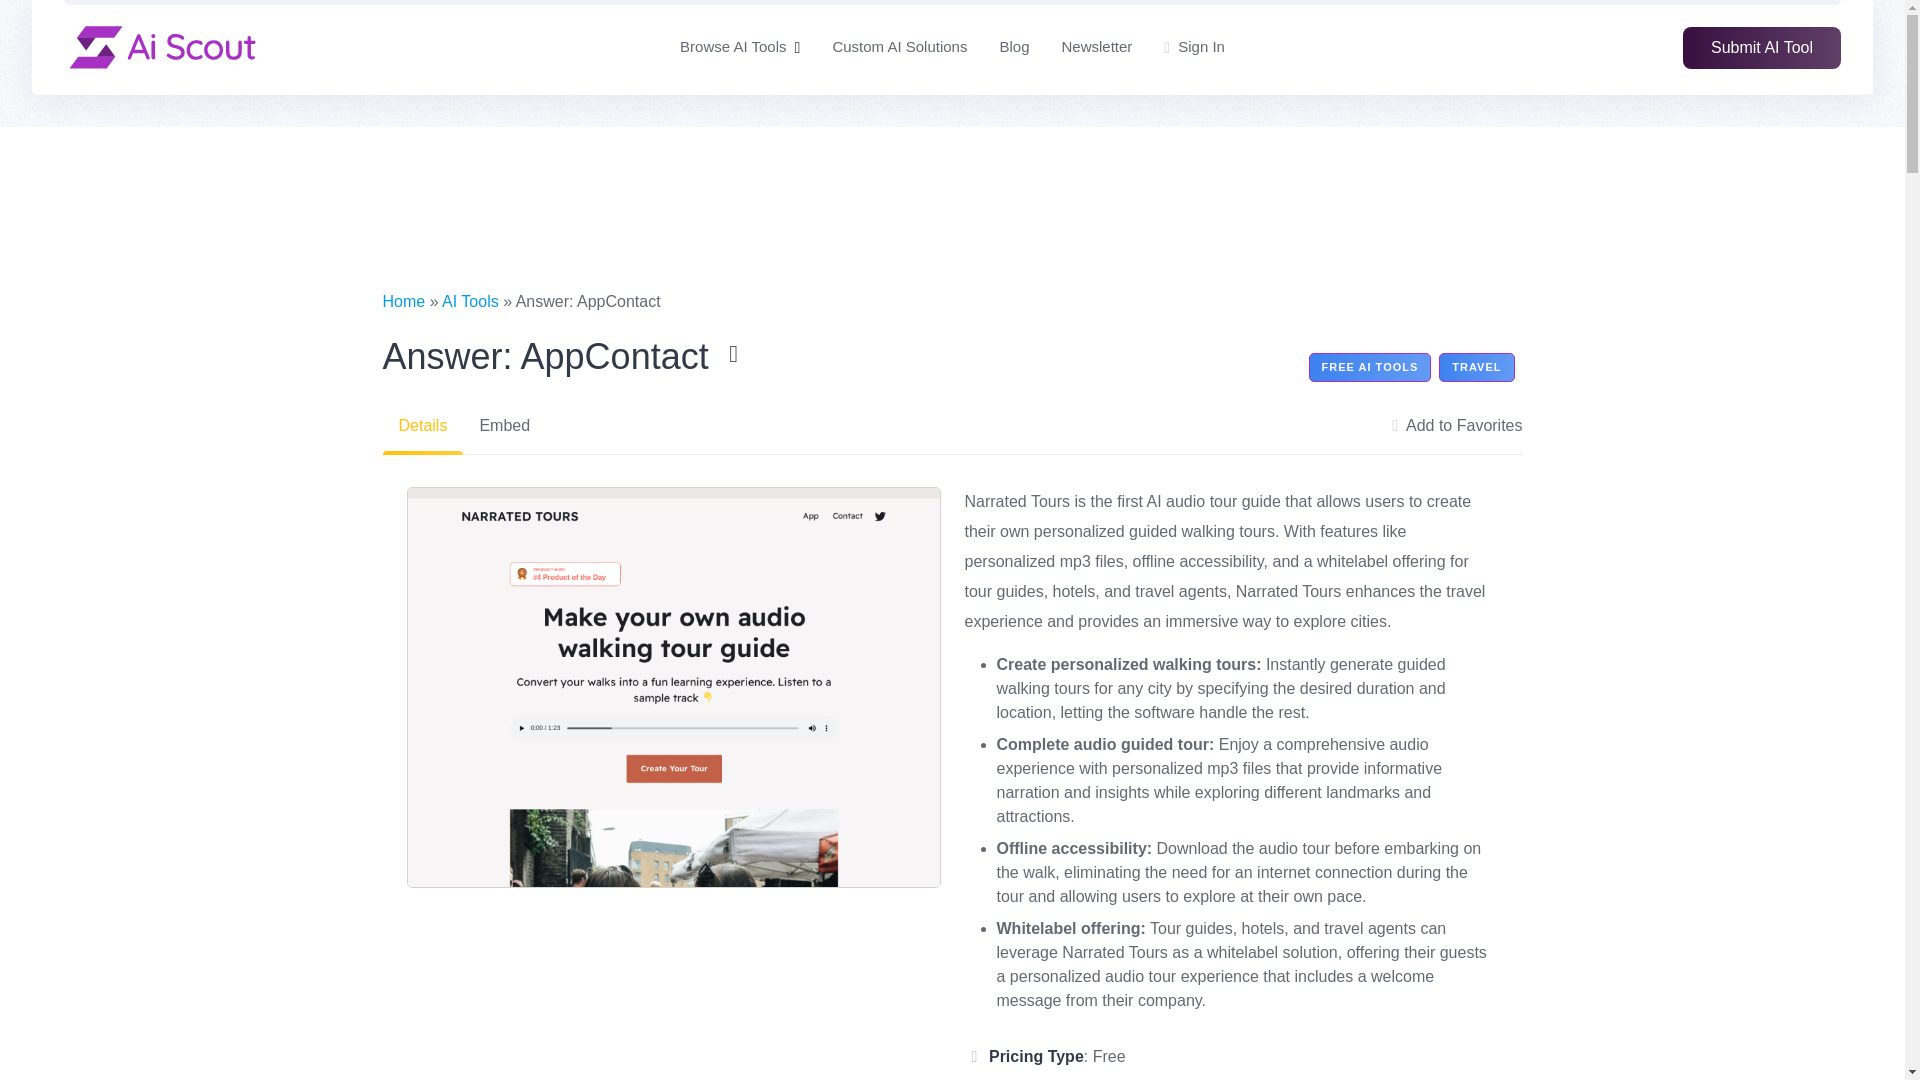 The width and height of the screenshot is (1920, 1080). What do you see at coordinates (899, 47) in the screenshot?
I see `Custom AI Solutions` at bounding box center [899, 47].